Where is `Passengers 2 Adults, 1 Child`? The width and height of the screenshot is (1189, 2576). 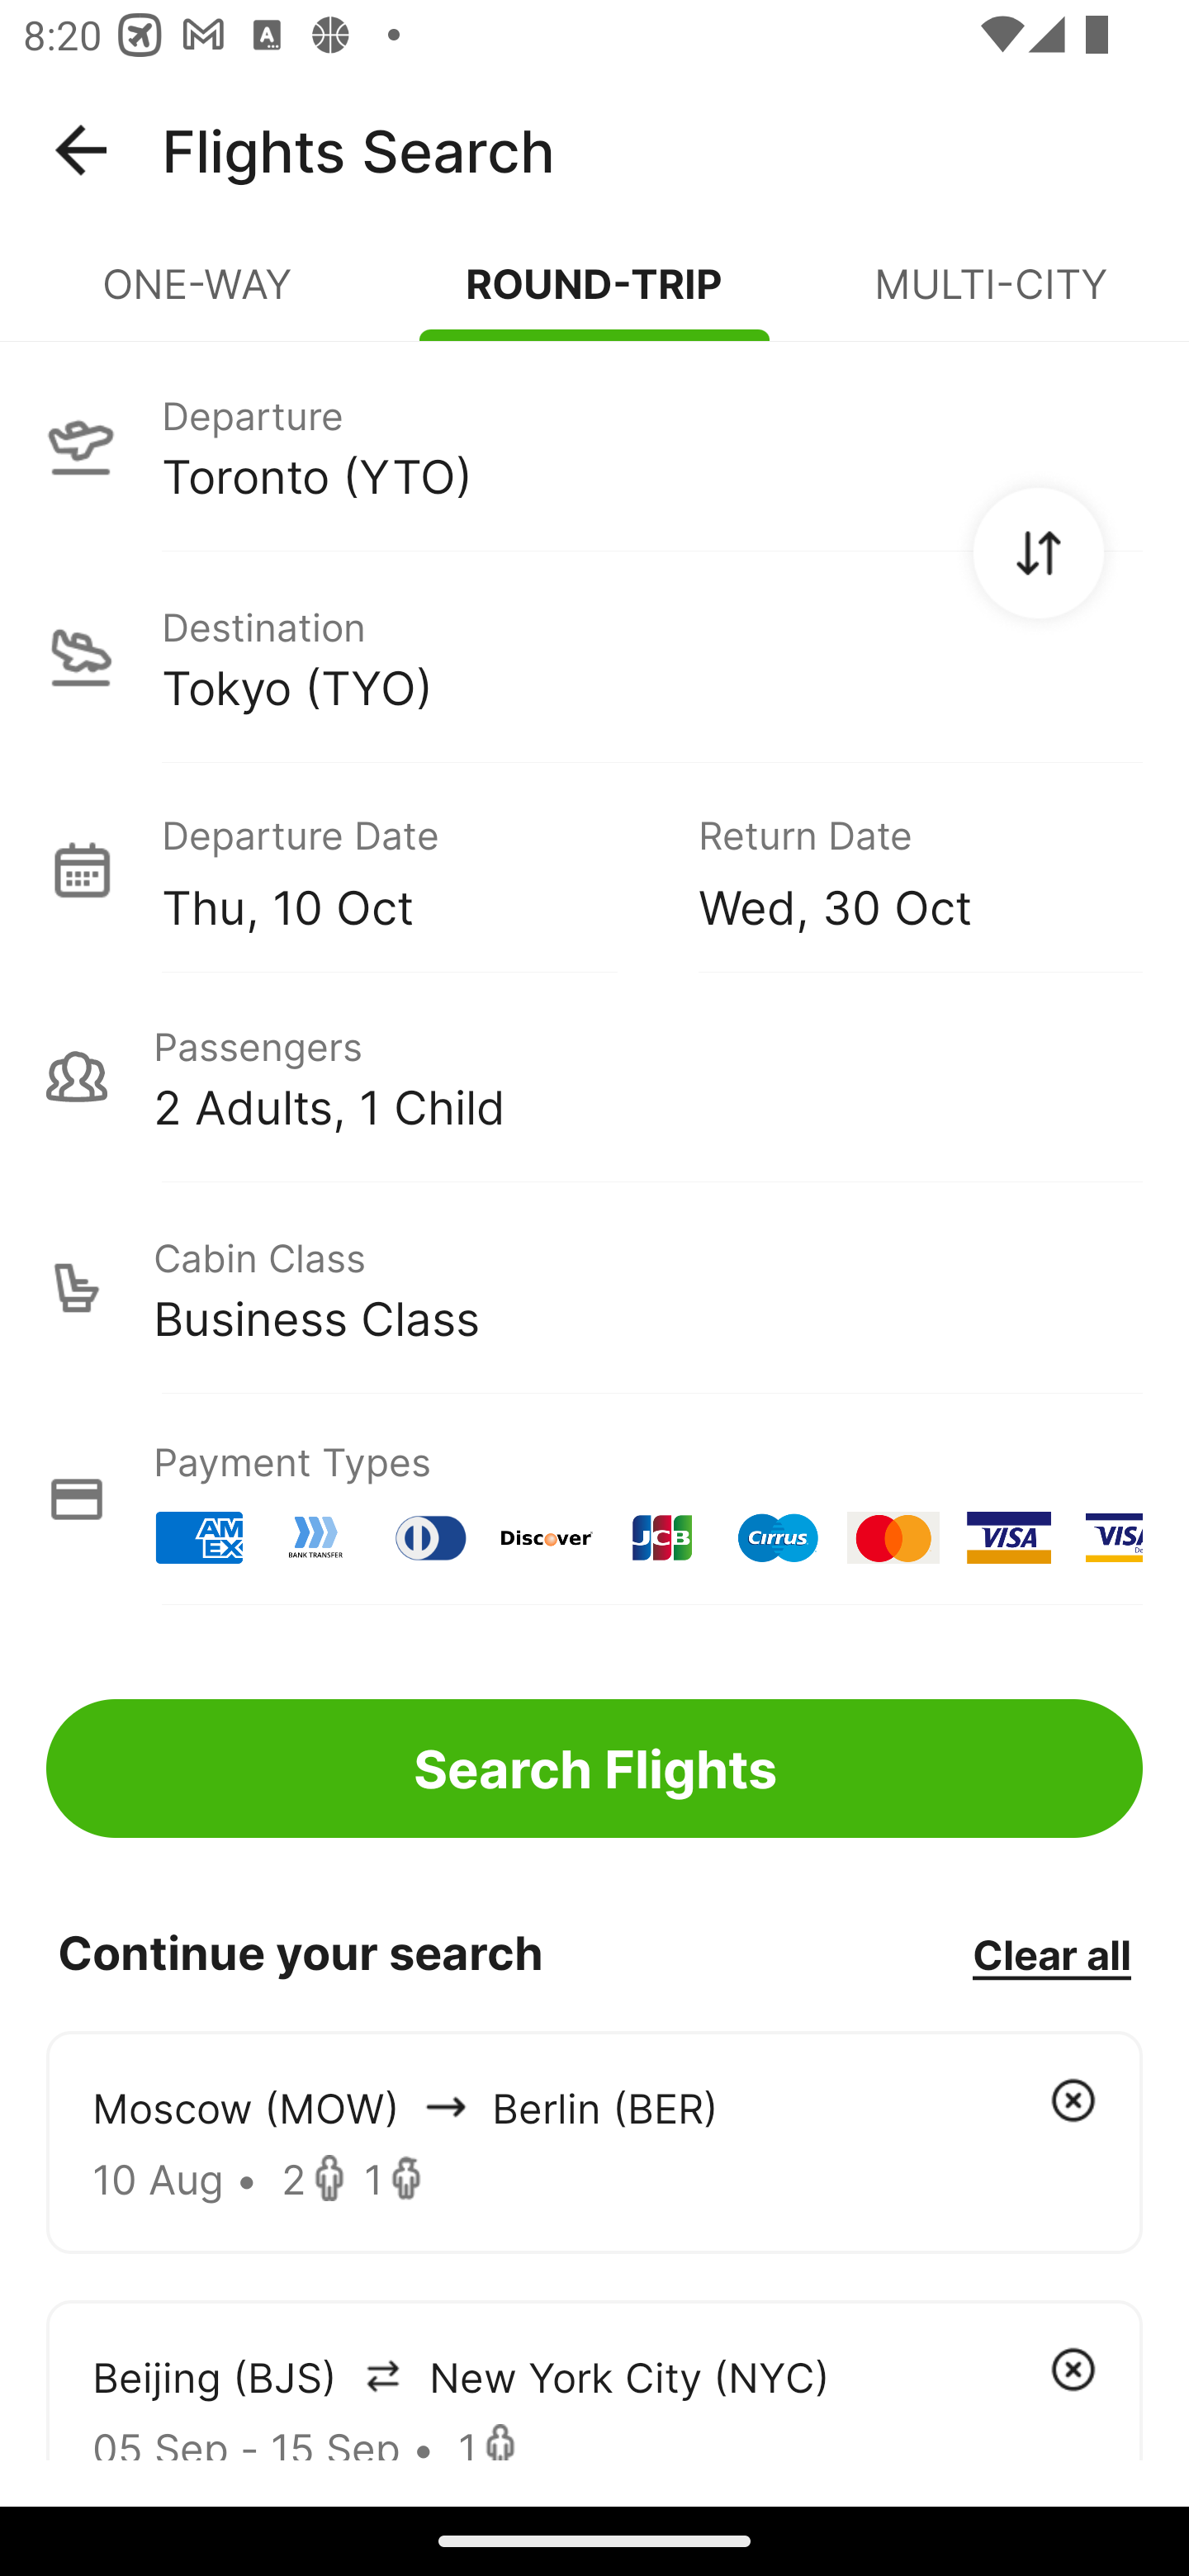 Passengers 2 Adults, 1 Child is located at coordinates (594, 1077).